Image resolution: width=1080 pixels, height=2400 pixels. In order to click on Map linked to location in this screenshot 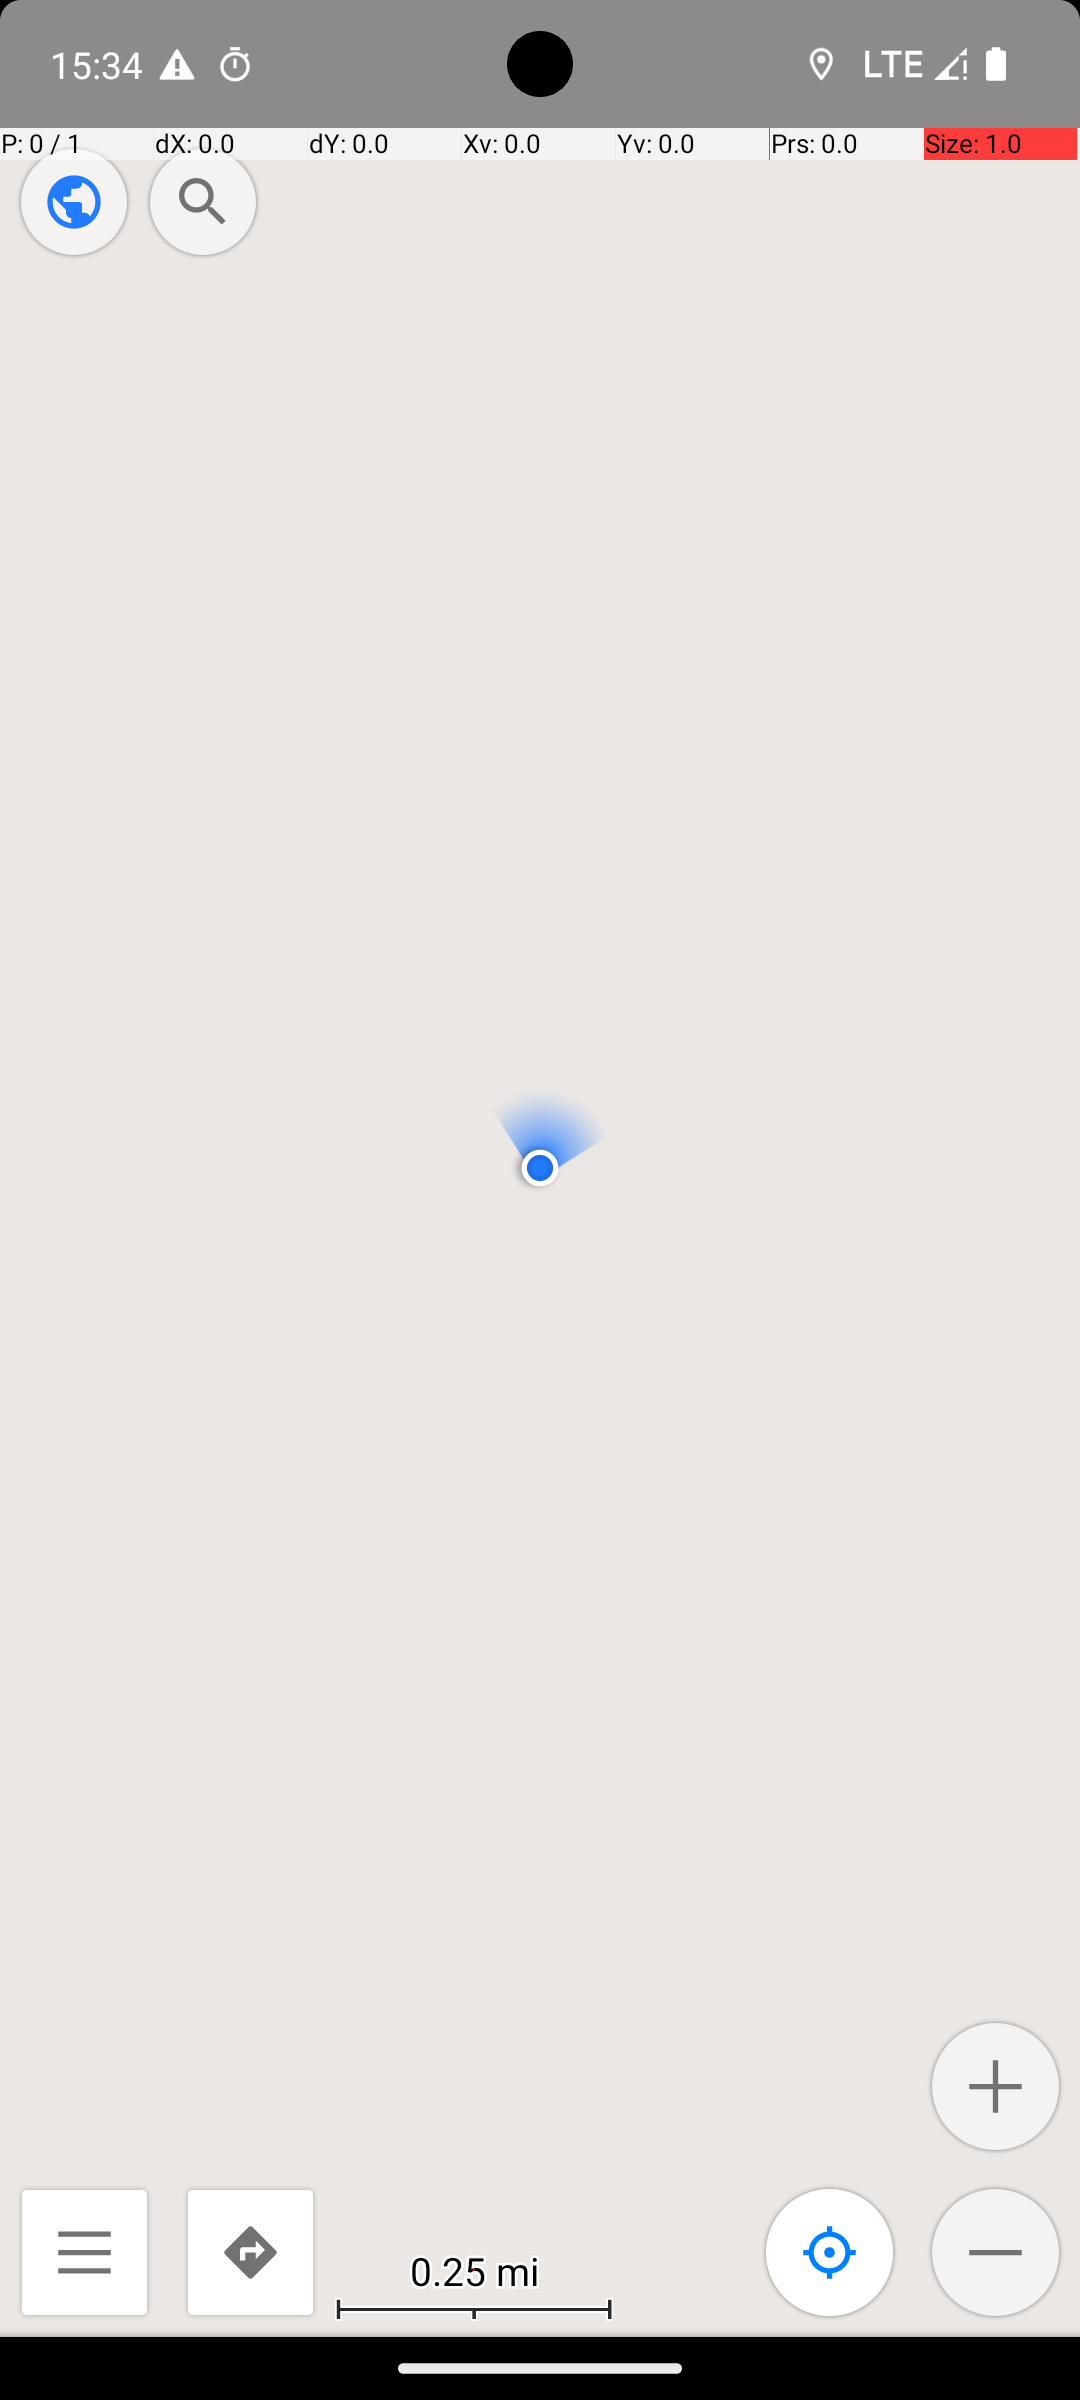, I will do `click(830, 2252)`.